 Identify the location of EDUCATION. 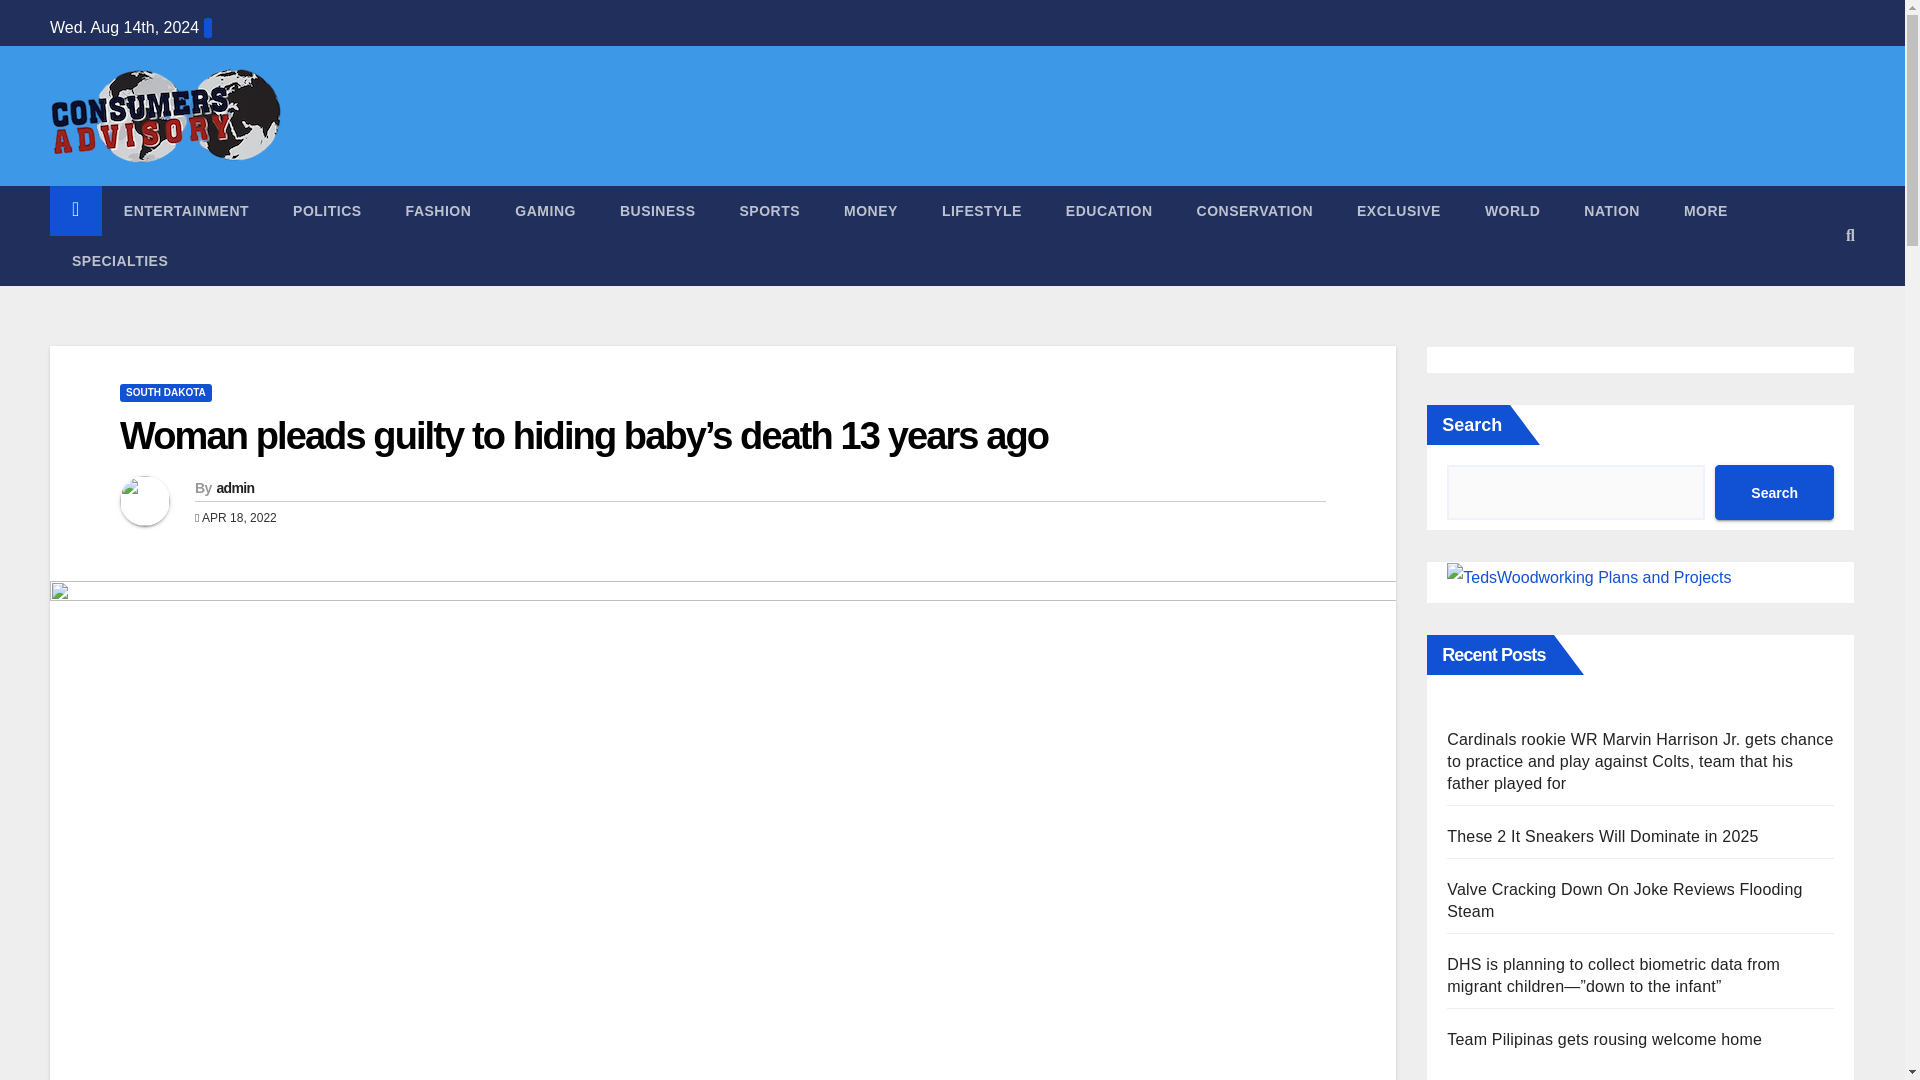
(1110, 210).